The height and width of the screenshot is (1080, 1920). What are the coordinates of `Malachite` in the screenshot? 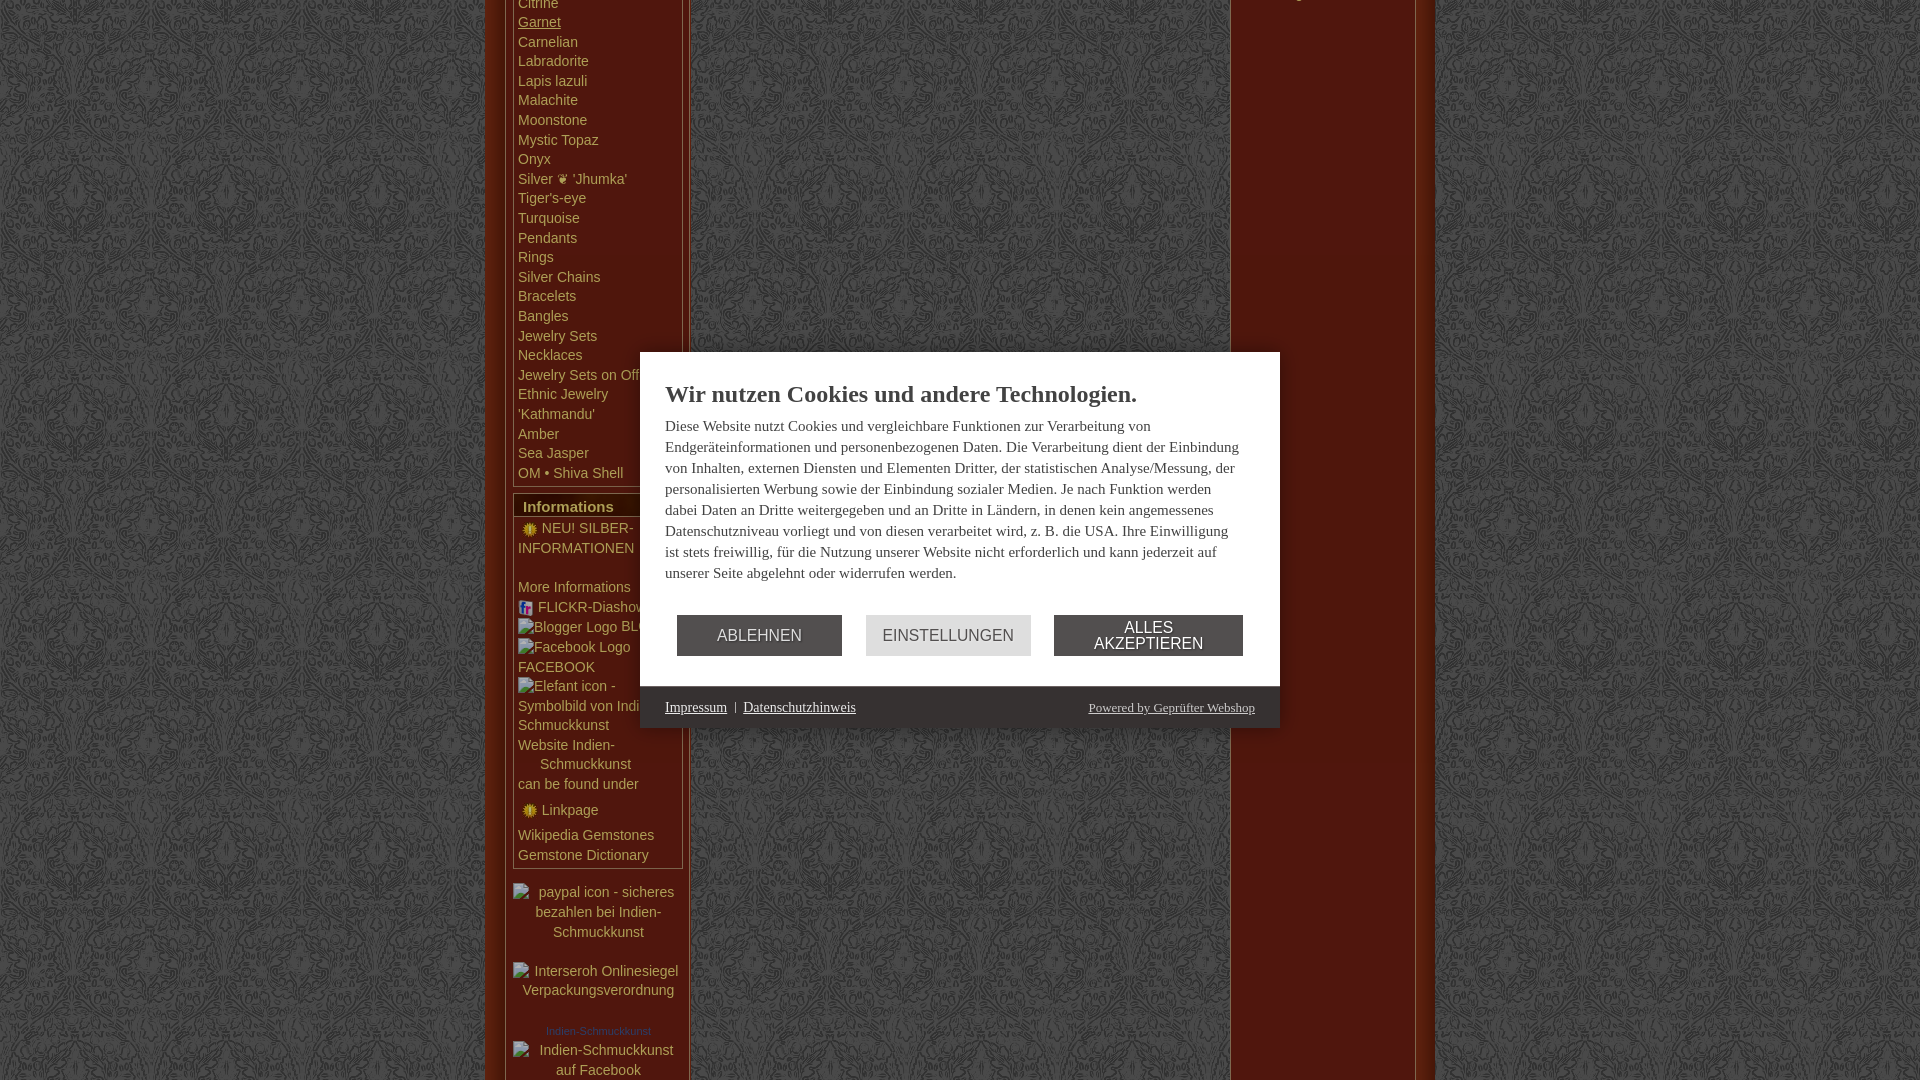 It's located at (548, 100).